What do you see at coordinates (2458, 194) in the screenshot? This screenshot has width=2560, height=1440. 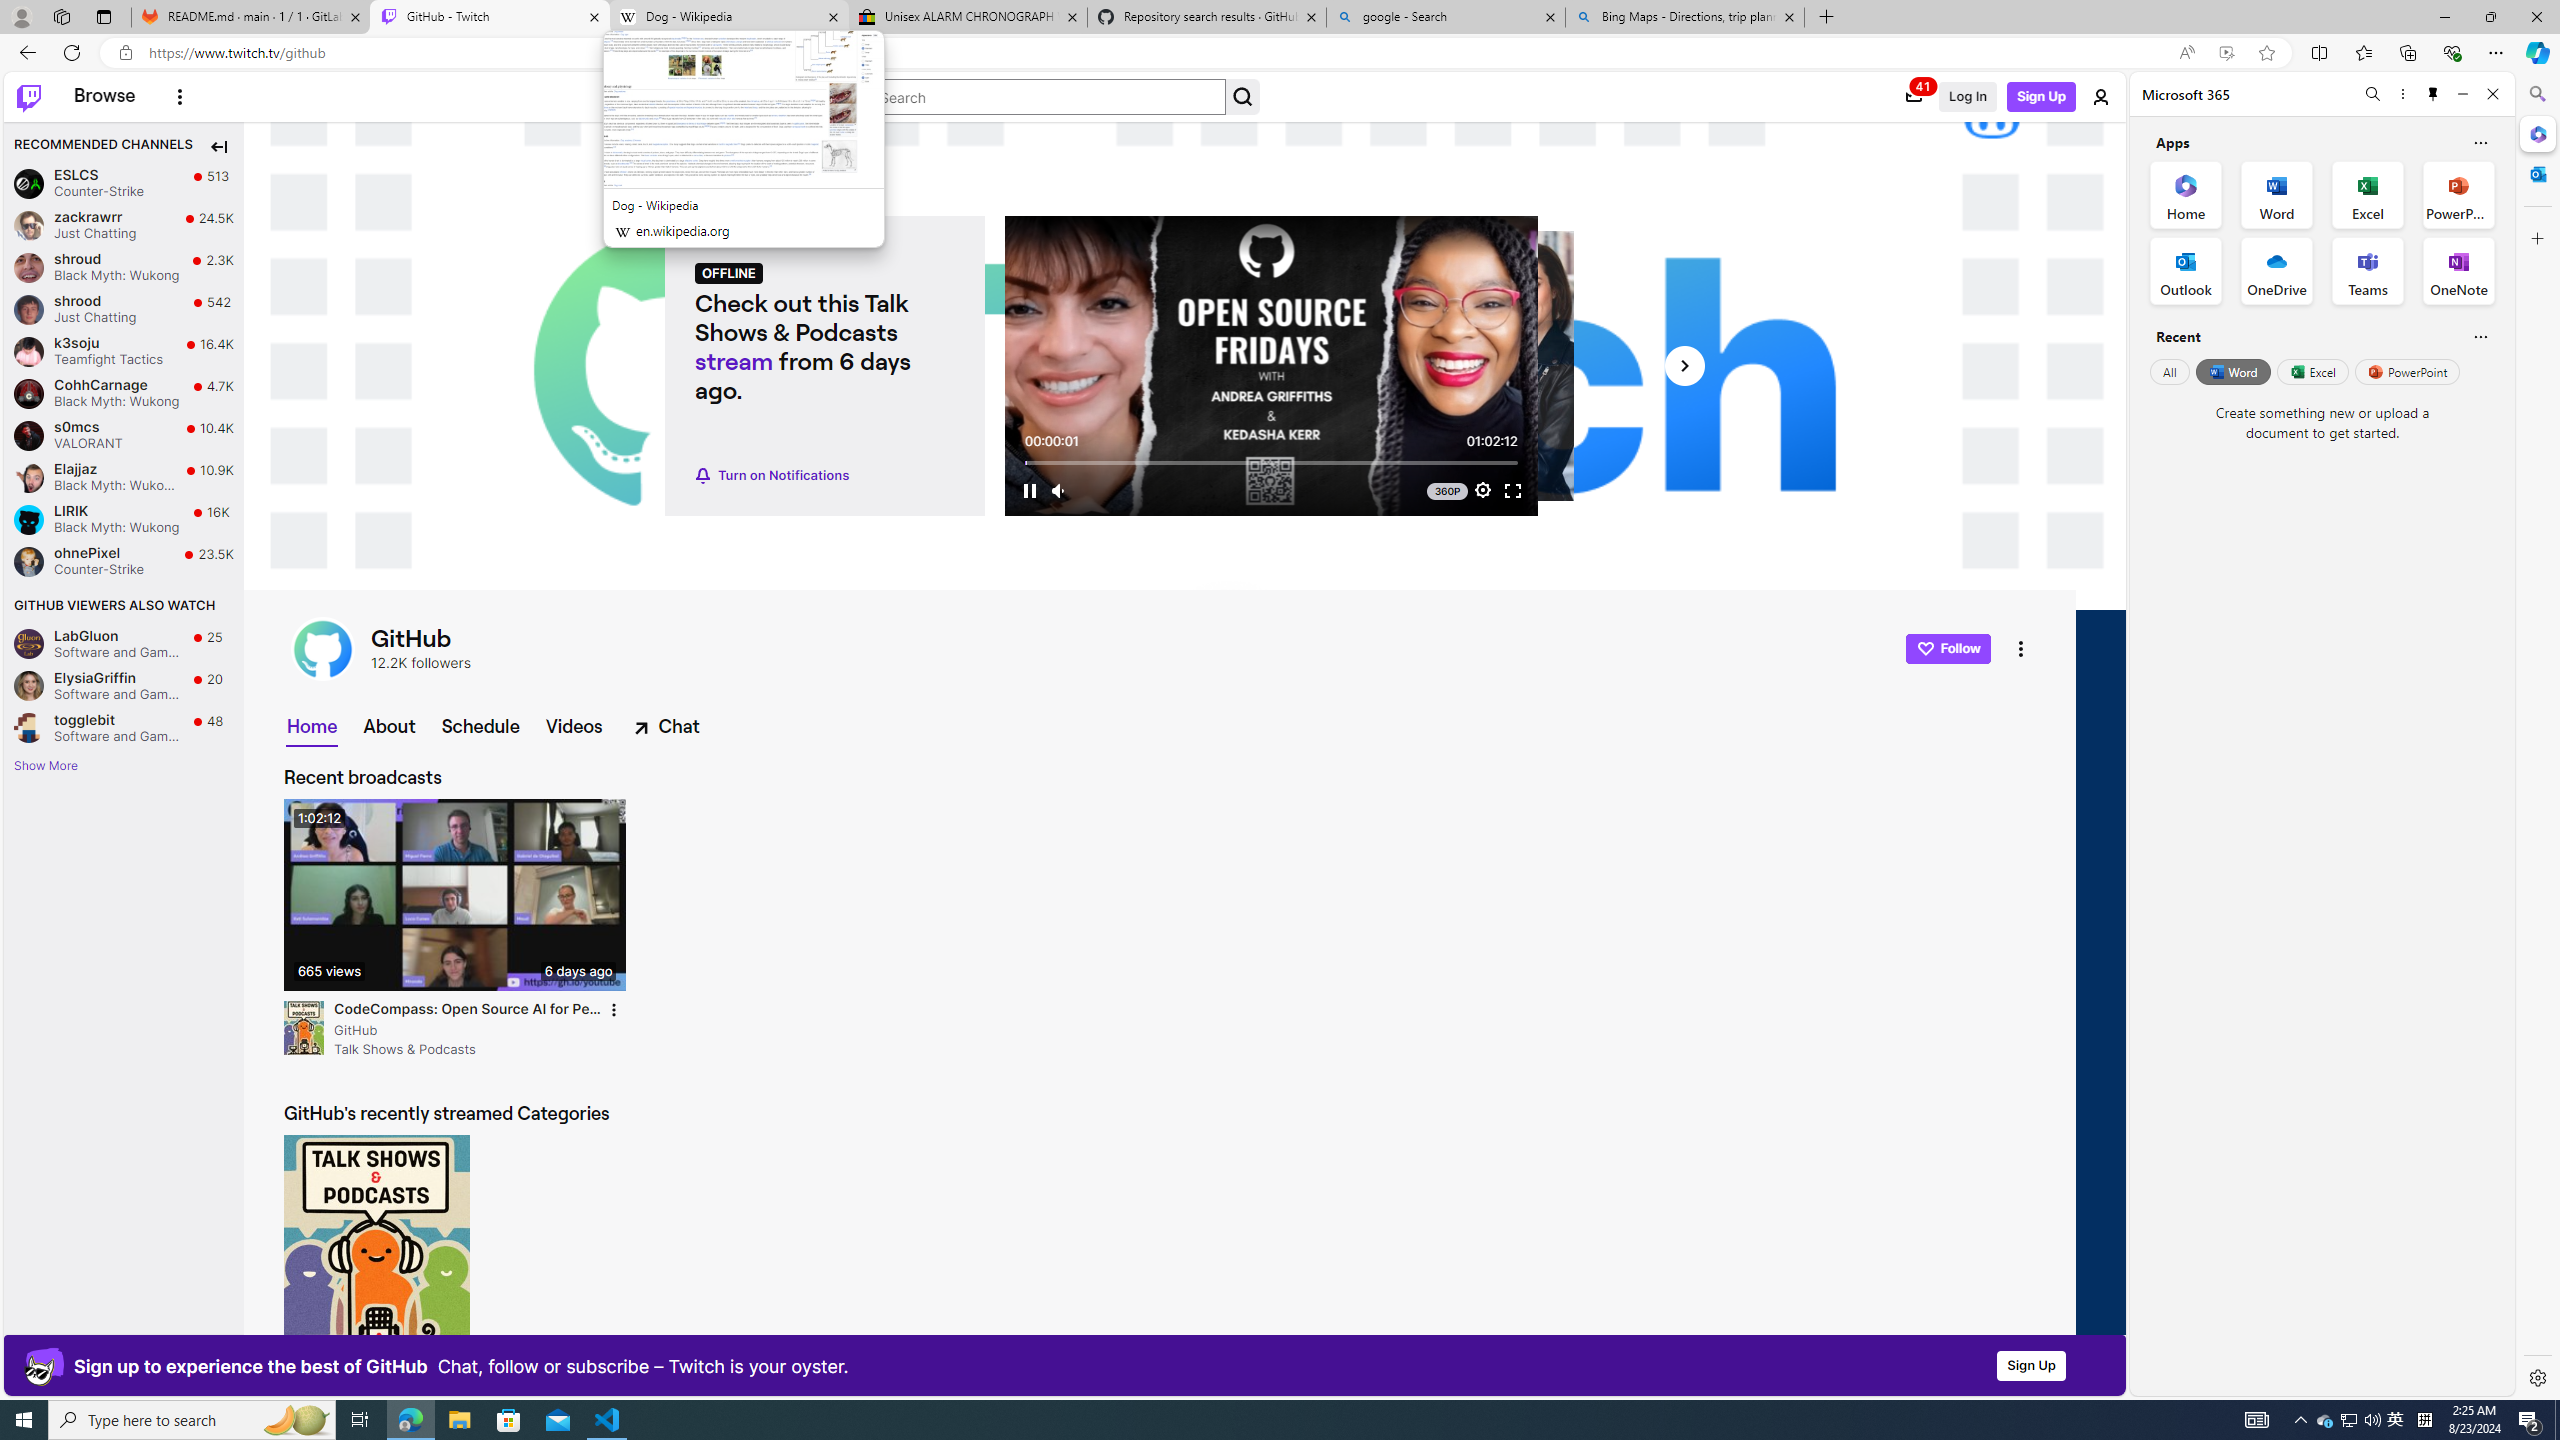 I see `PowerPoint Office App` at bounding box center [2458, 194].